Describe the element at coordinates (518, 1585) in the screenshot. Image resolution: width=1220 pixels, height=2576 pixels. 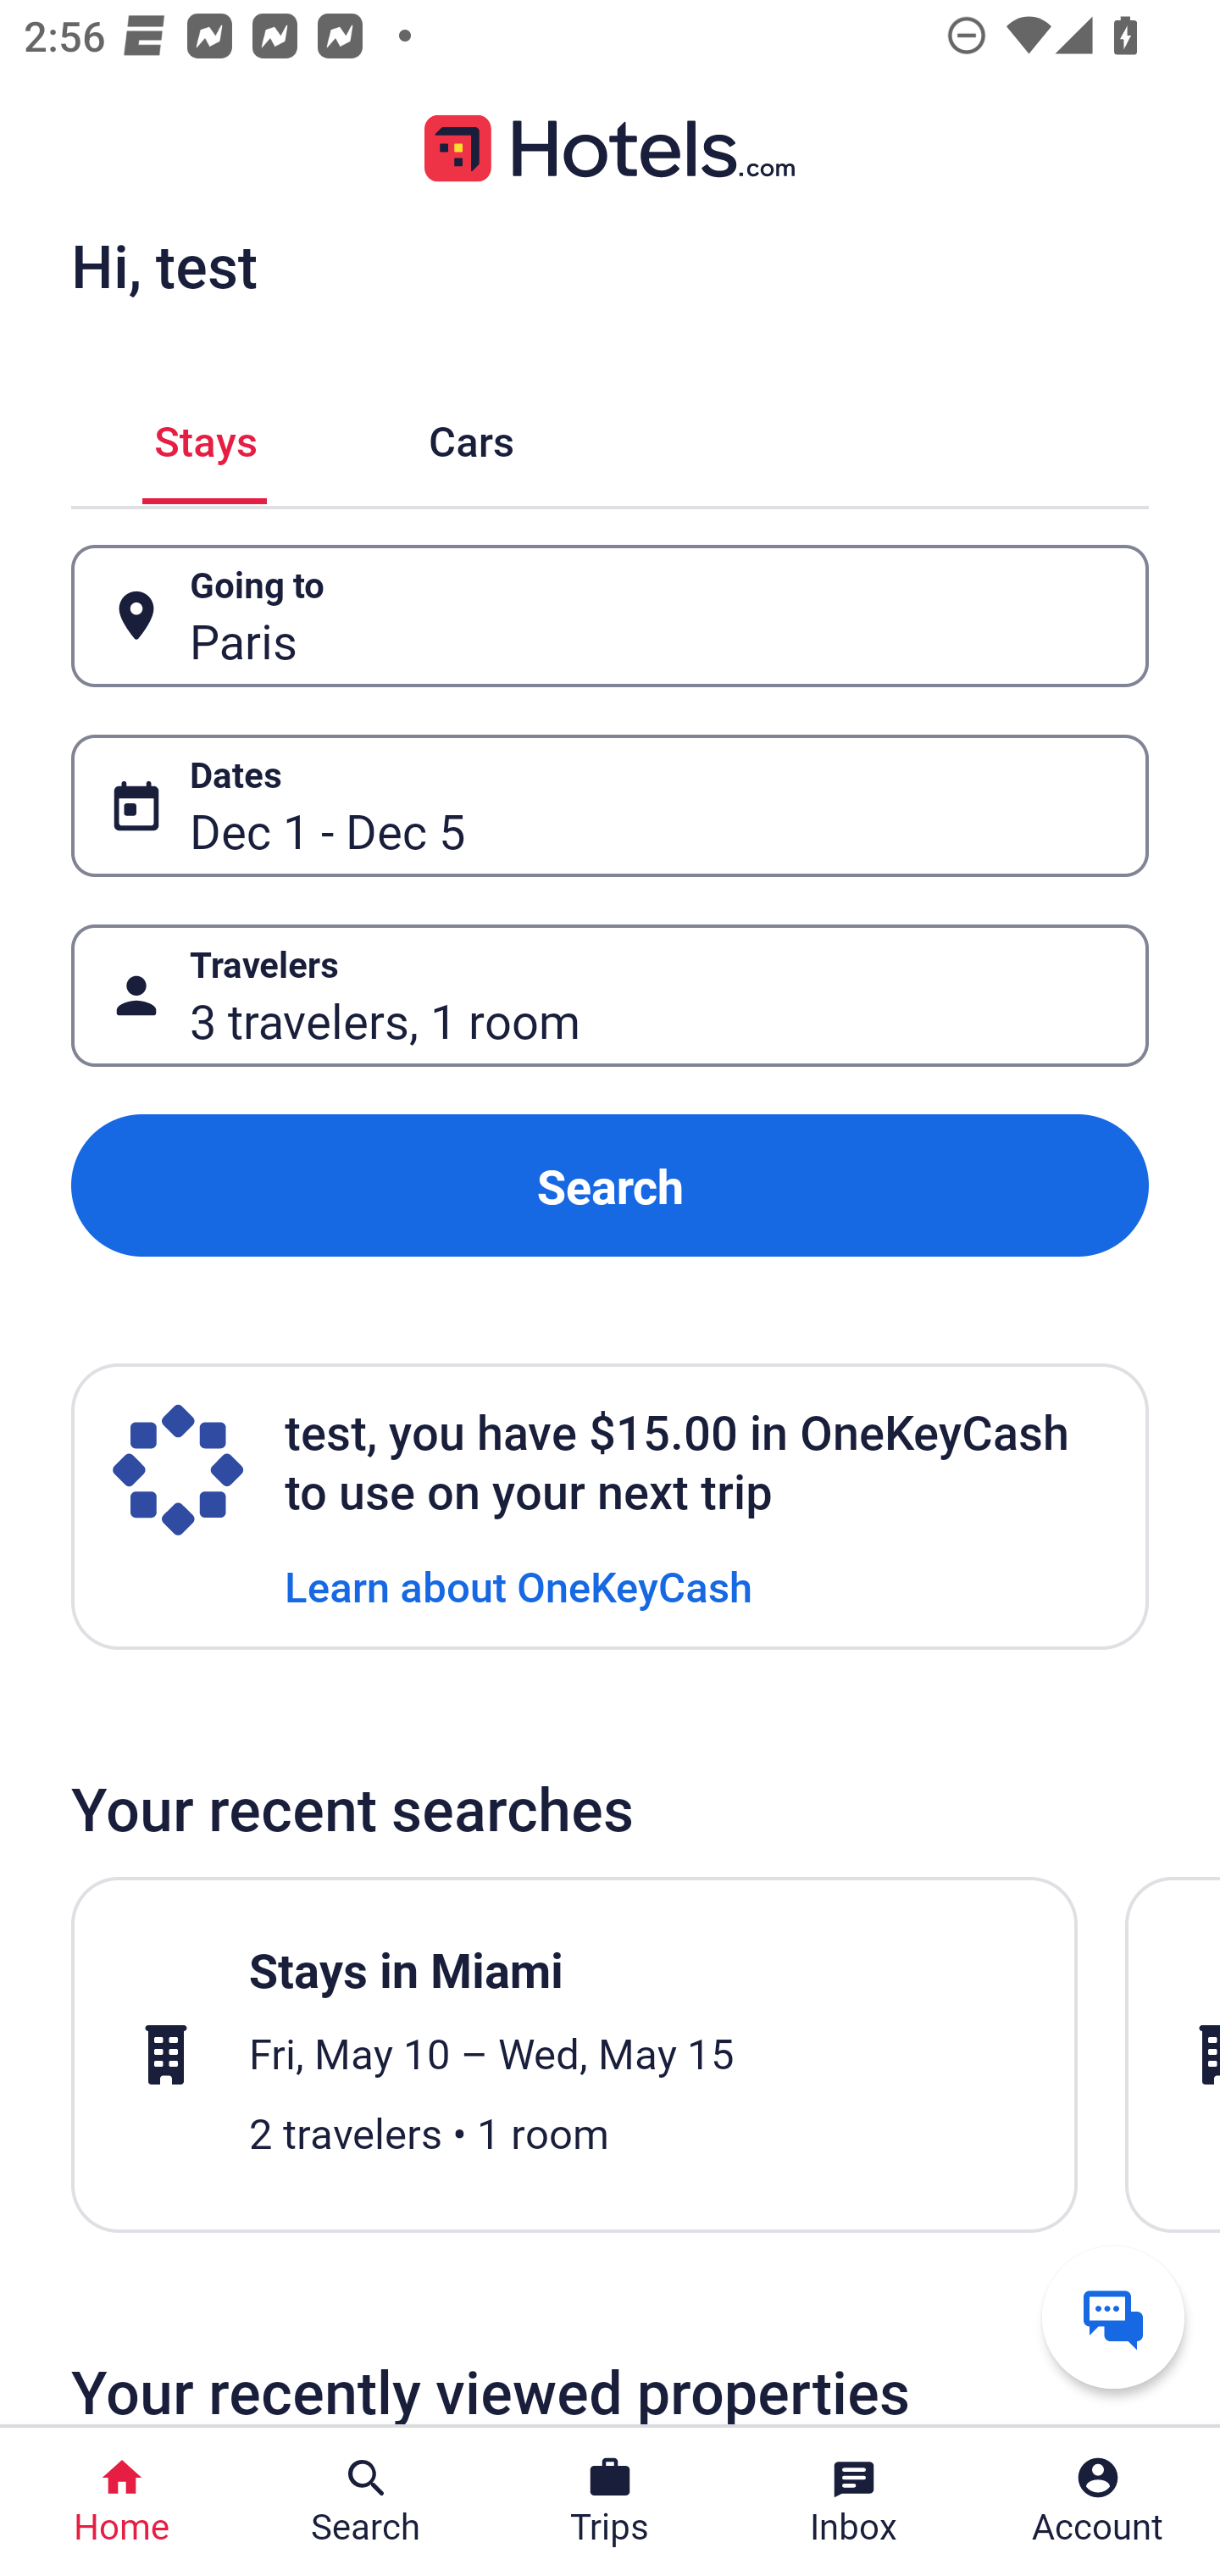
I see `Learn about OneKeyCash Learn about OneKeyCash Link` at that location.